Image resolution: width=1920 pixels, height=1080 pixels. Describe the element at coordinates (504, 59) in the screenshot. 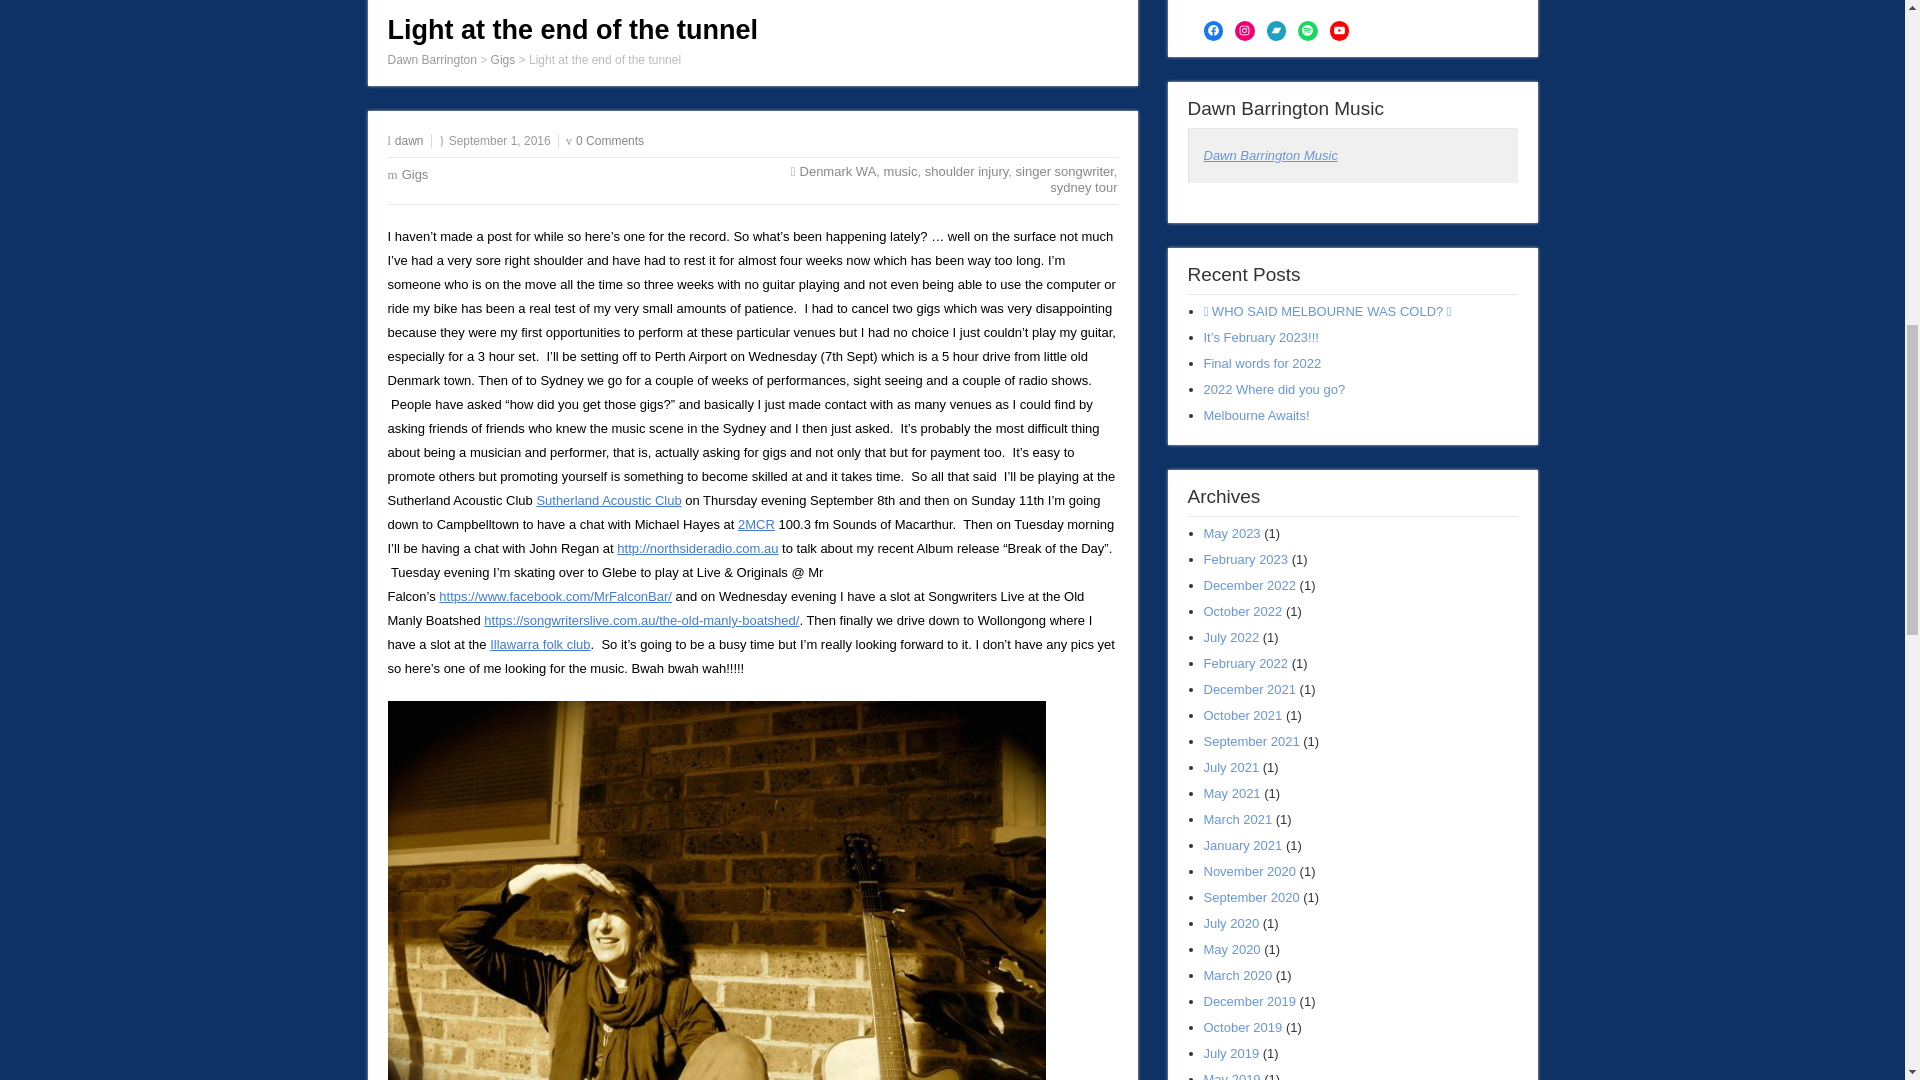

I see `Go to the Gigs Category archives.` at that location.